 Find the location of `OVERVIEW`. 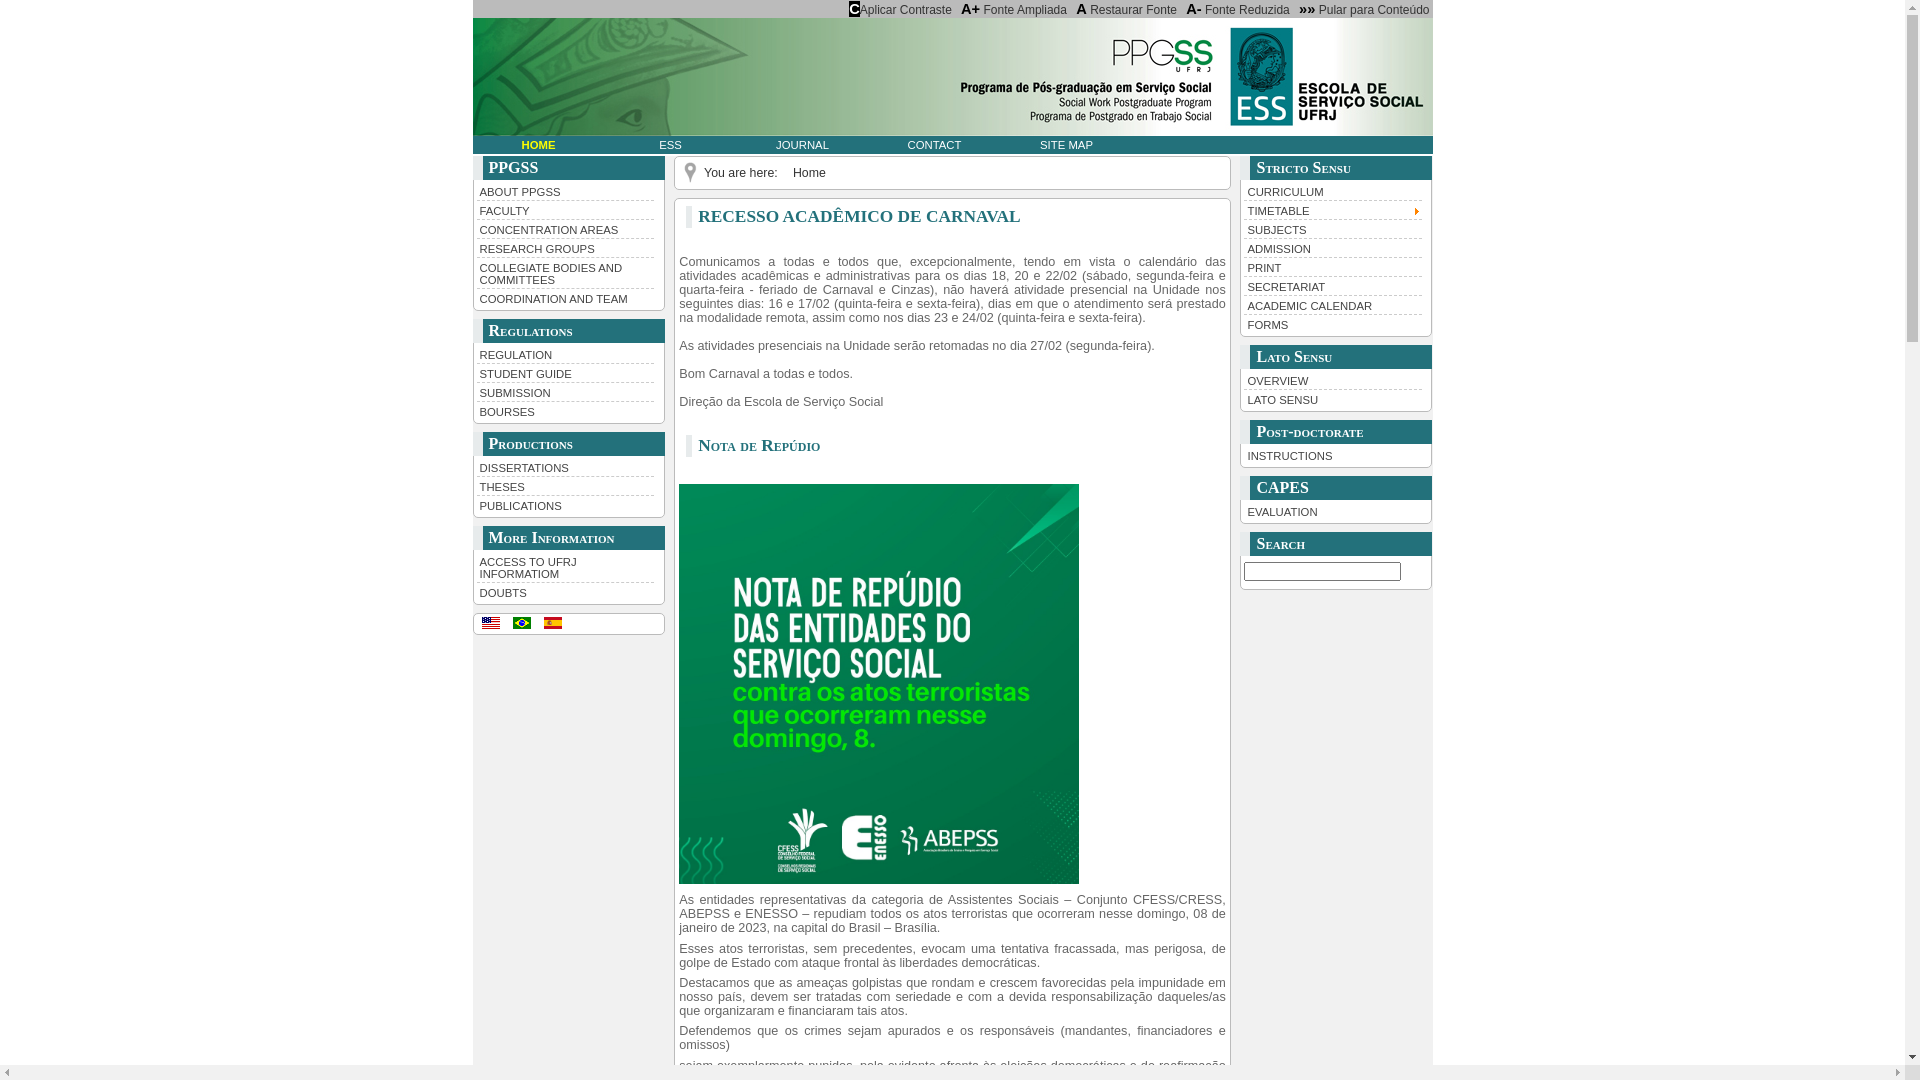

OVERVIEW is located at coordinates (1333, 380).